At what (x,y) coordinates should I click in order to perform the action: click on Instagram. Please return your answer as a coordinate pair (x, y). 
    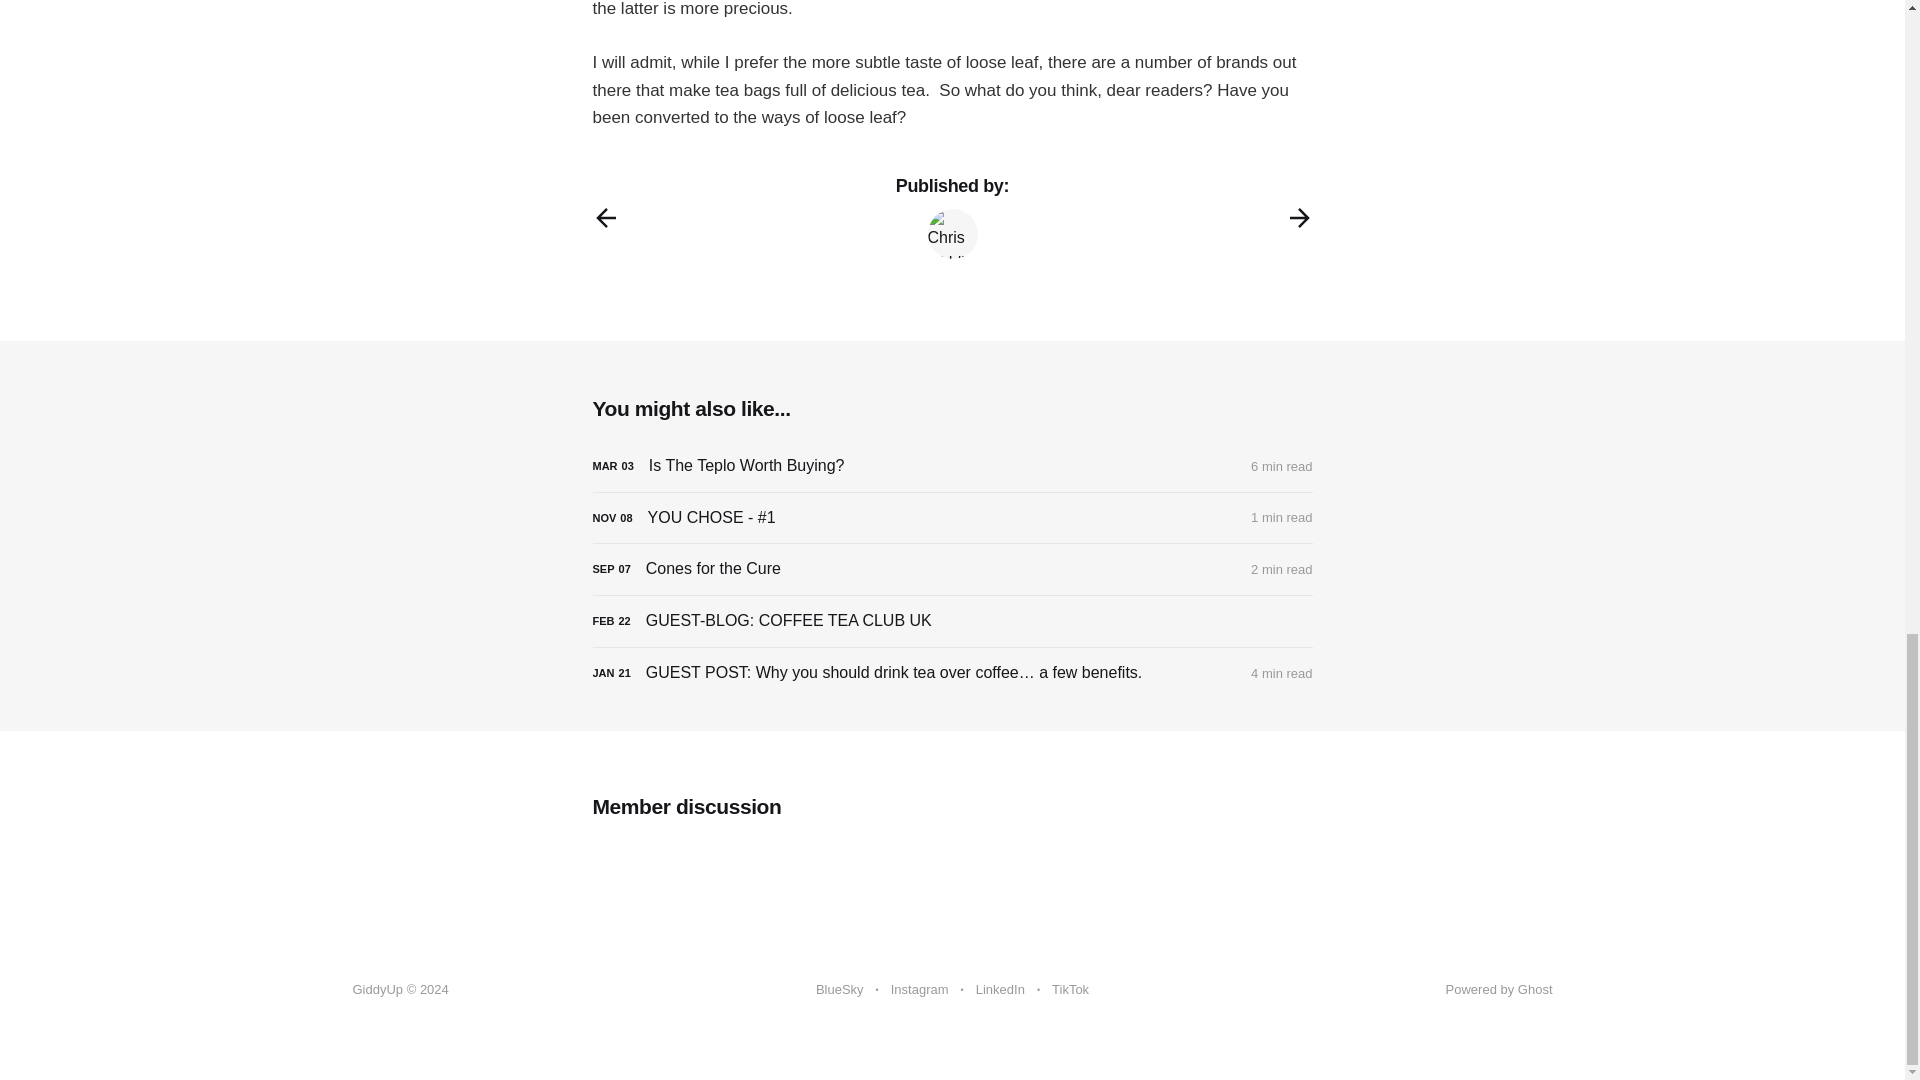
    Looking at the image, I should click on (919, 990).